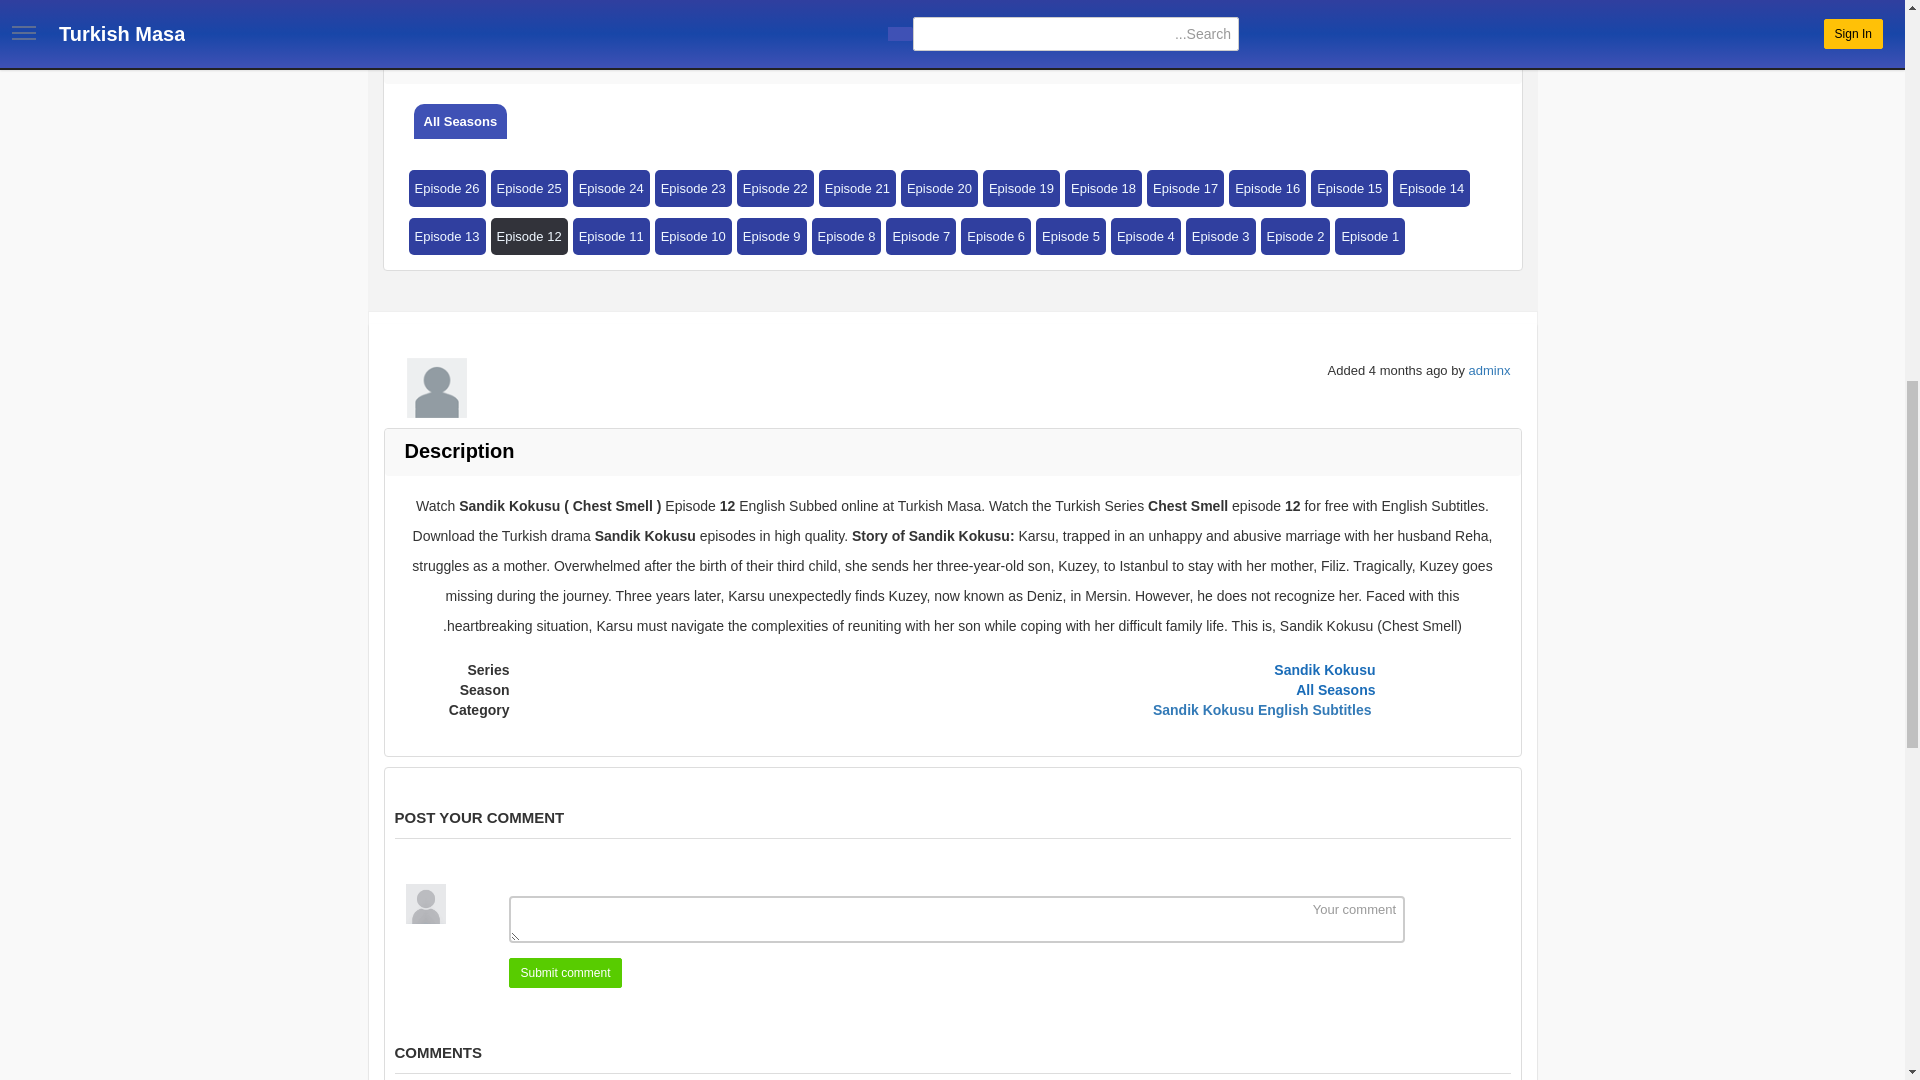 The height and width of the screenshot is (1080, 1920). I want to click on Sandik Kokusu Episode 23 English Subtitles HD, so click(692, 188).